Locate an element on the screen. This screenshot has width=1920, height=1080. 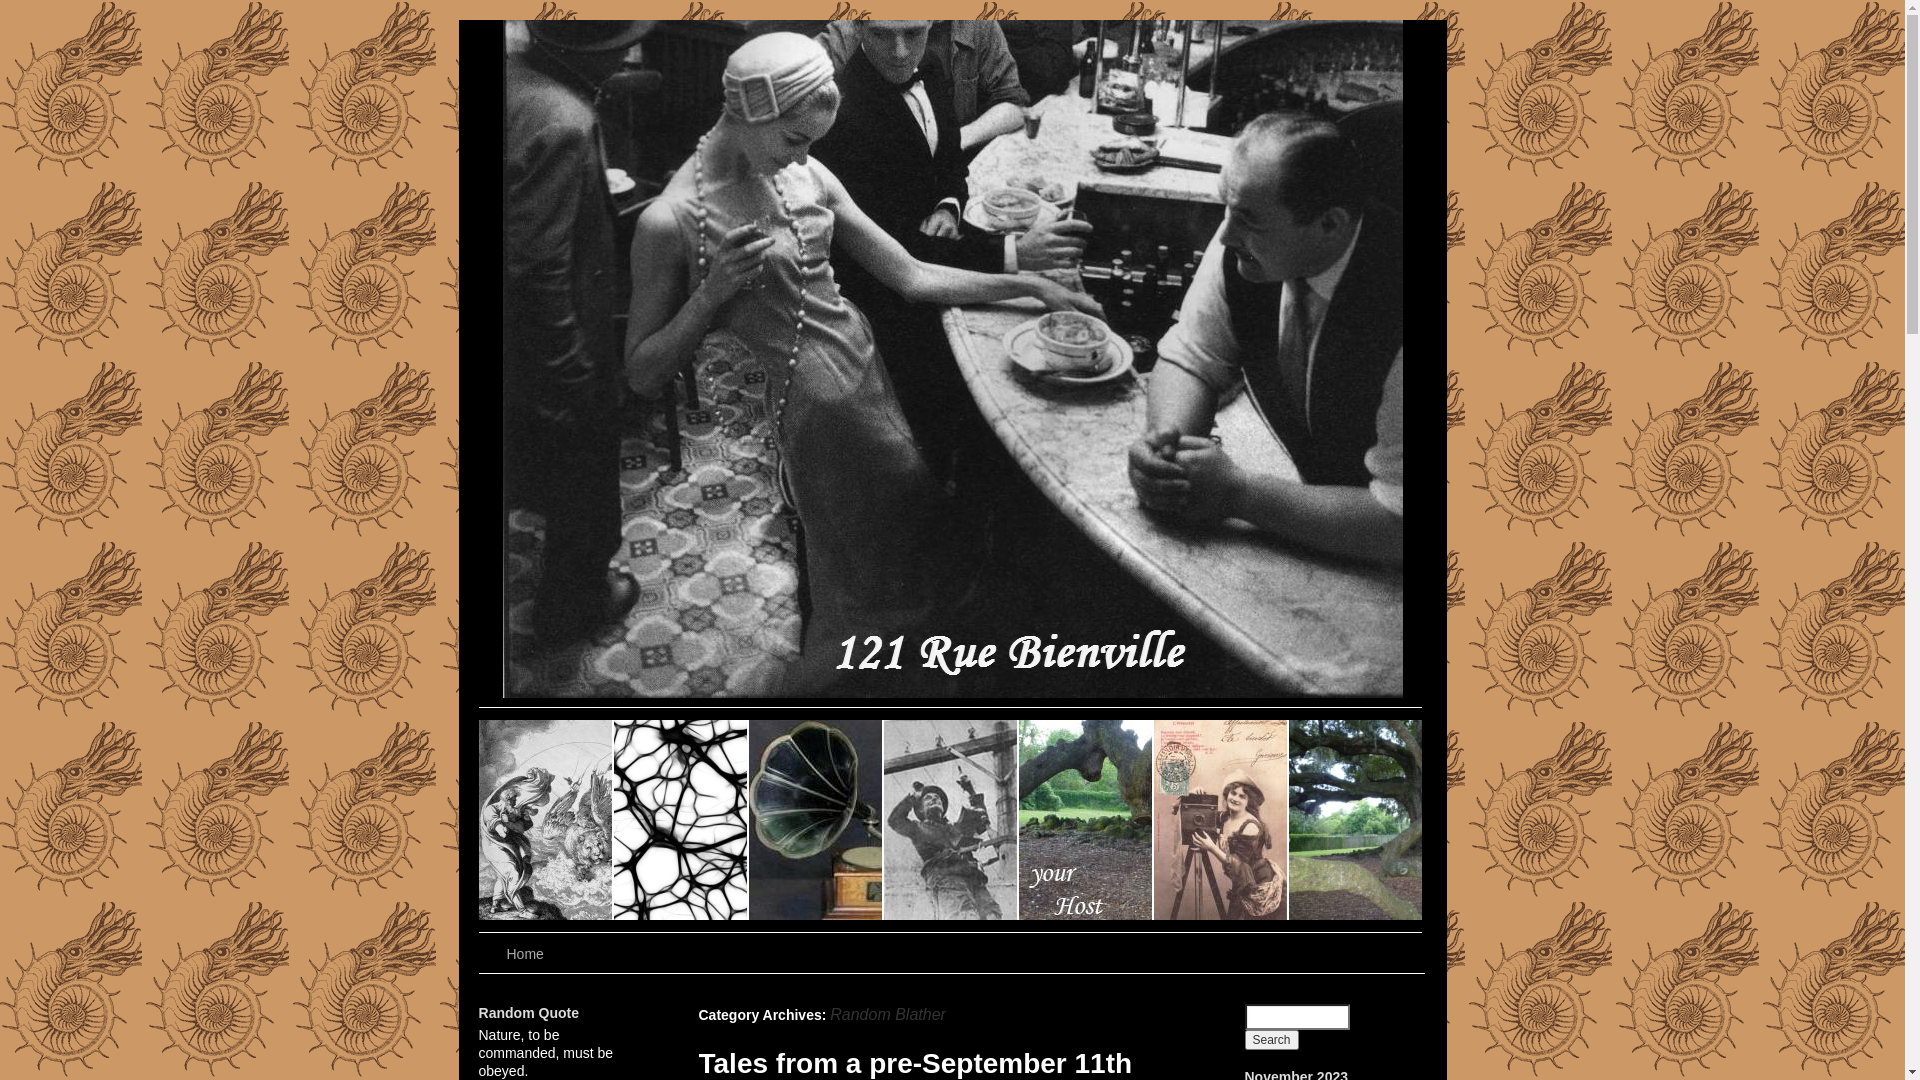
slidingdoor is located at coordinates (682, 820).